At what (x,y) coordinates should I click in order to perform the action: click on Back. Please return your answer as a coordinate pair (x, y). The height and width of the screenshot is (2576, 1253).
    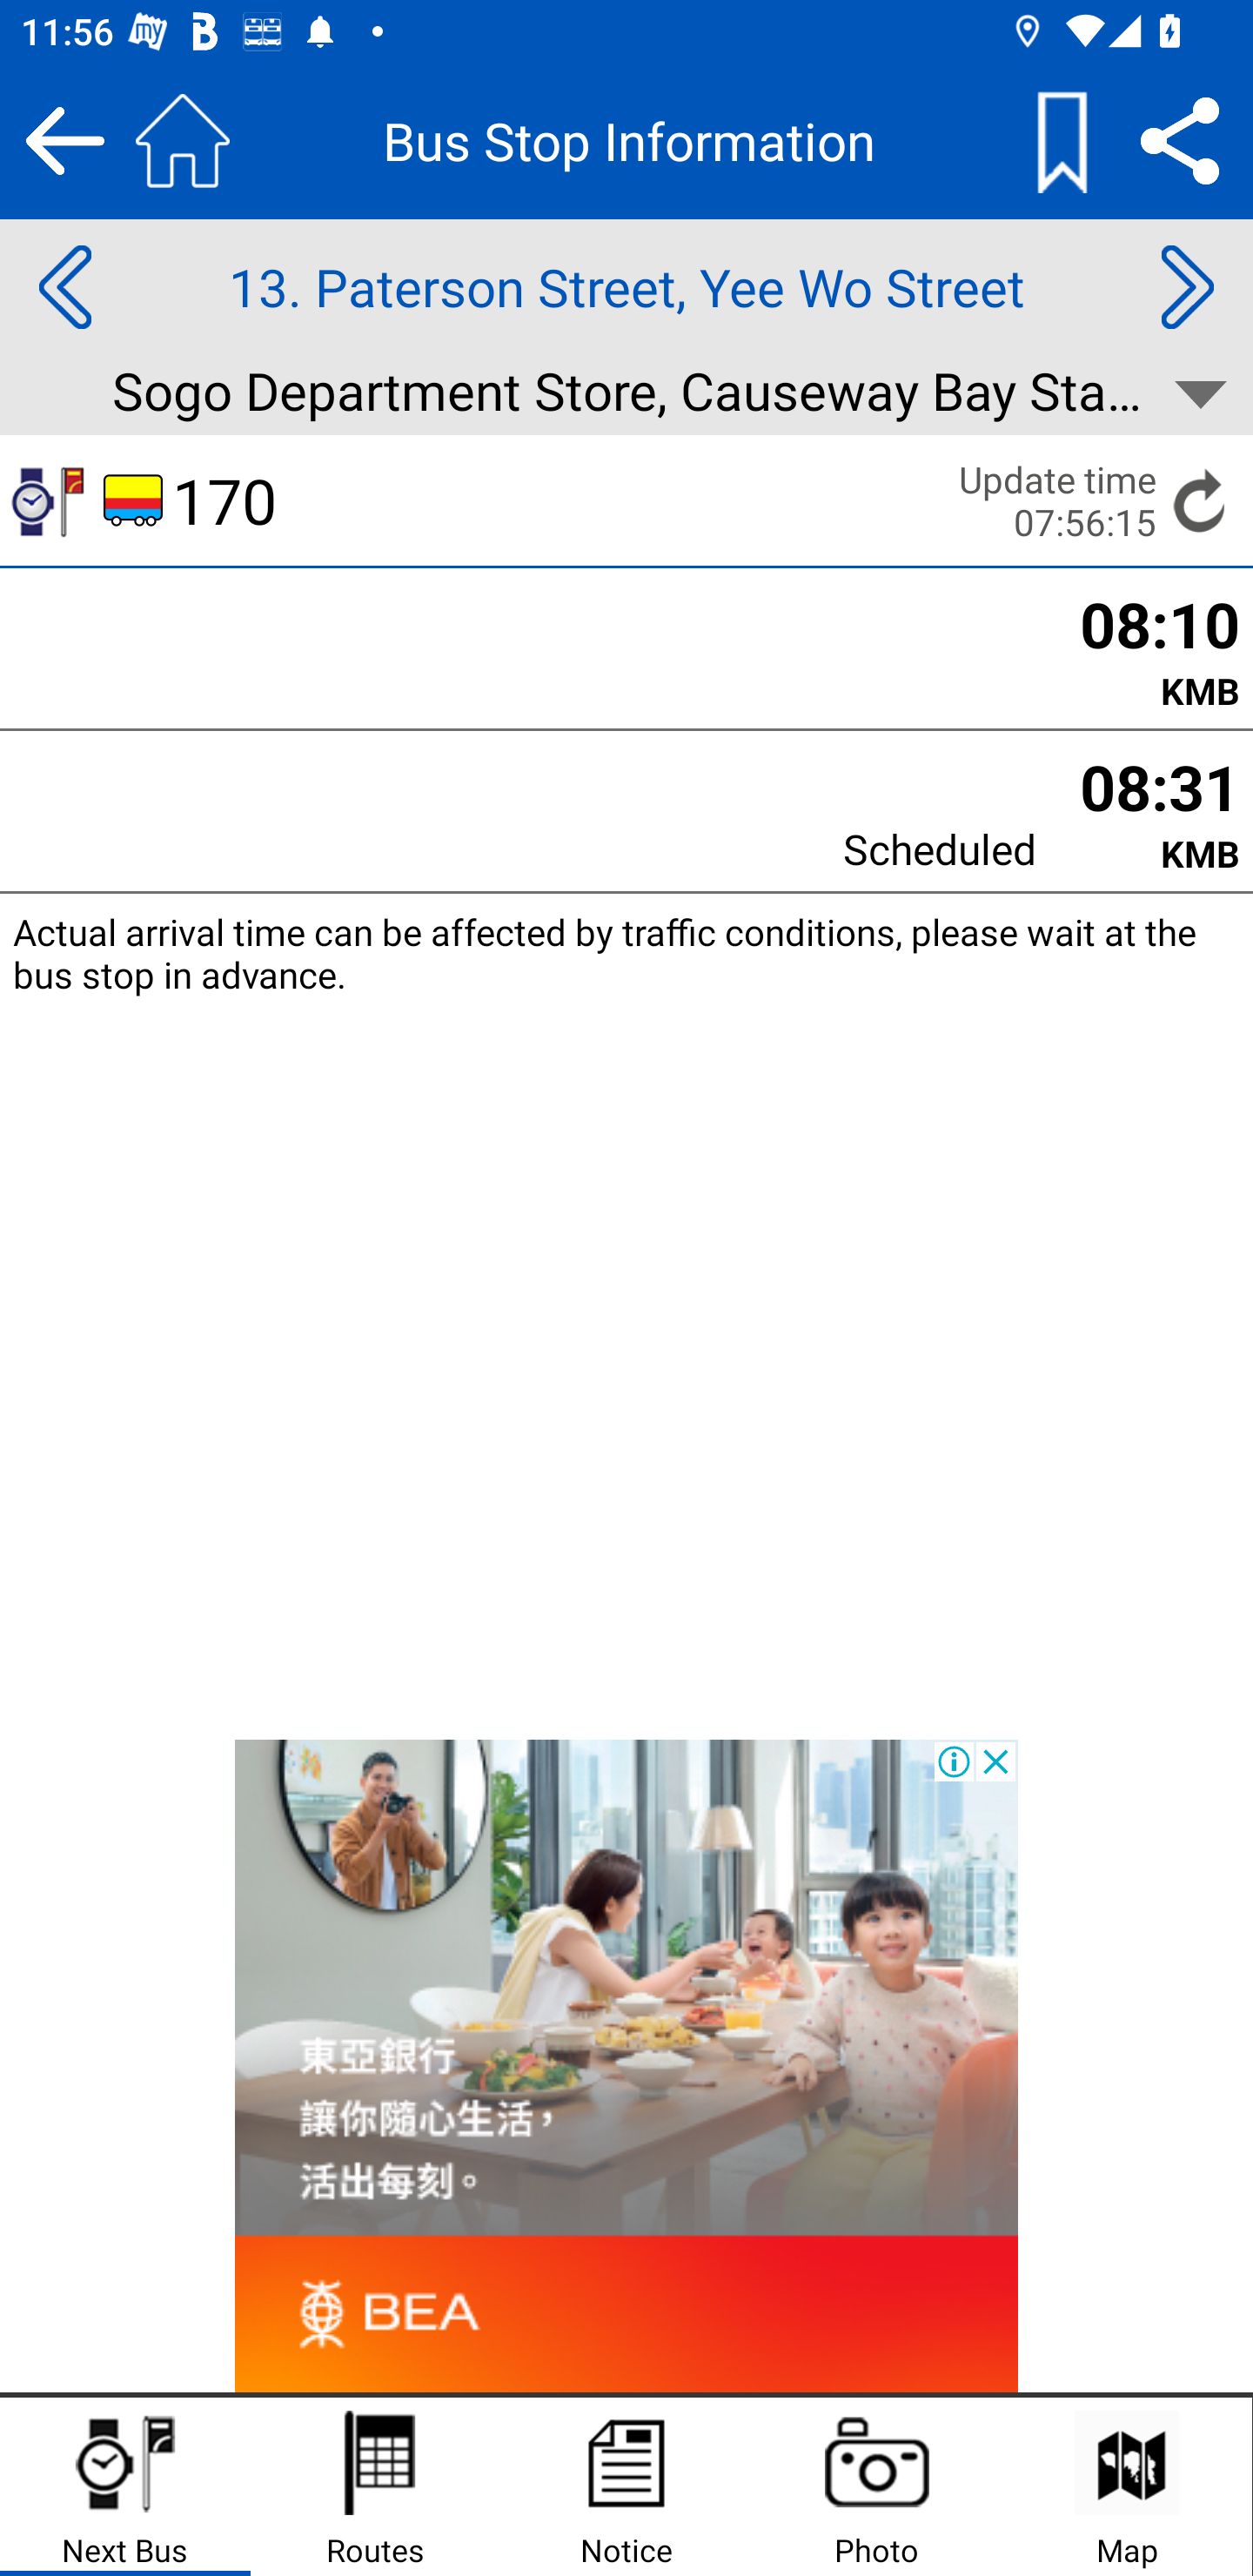
    Looking at the image, I should click on (64, 140).